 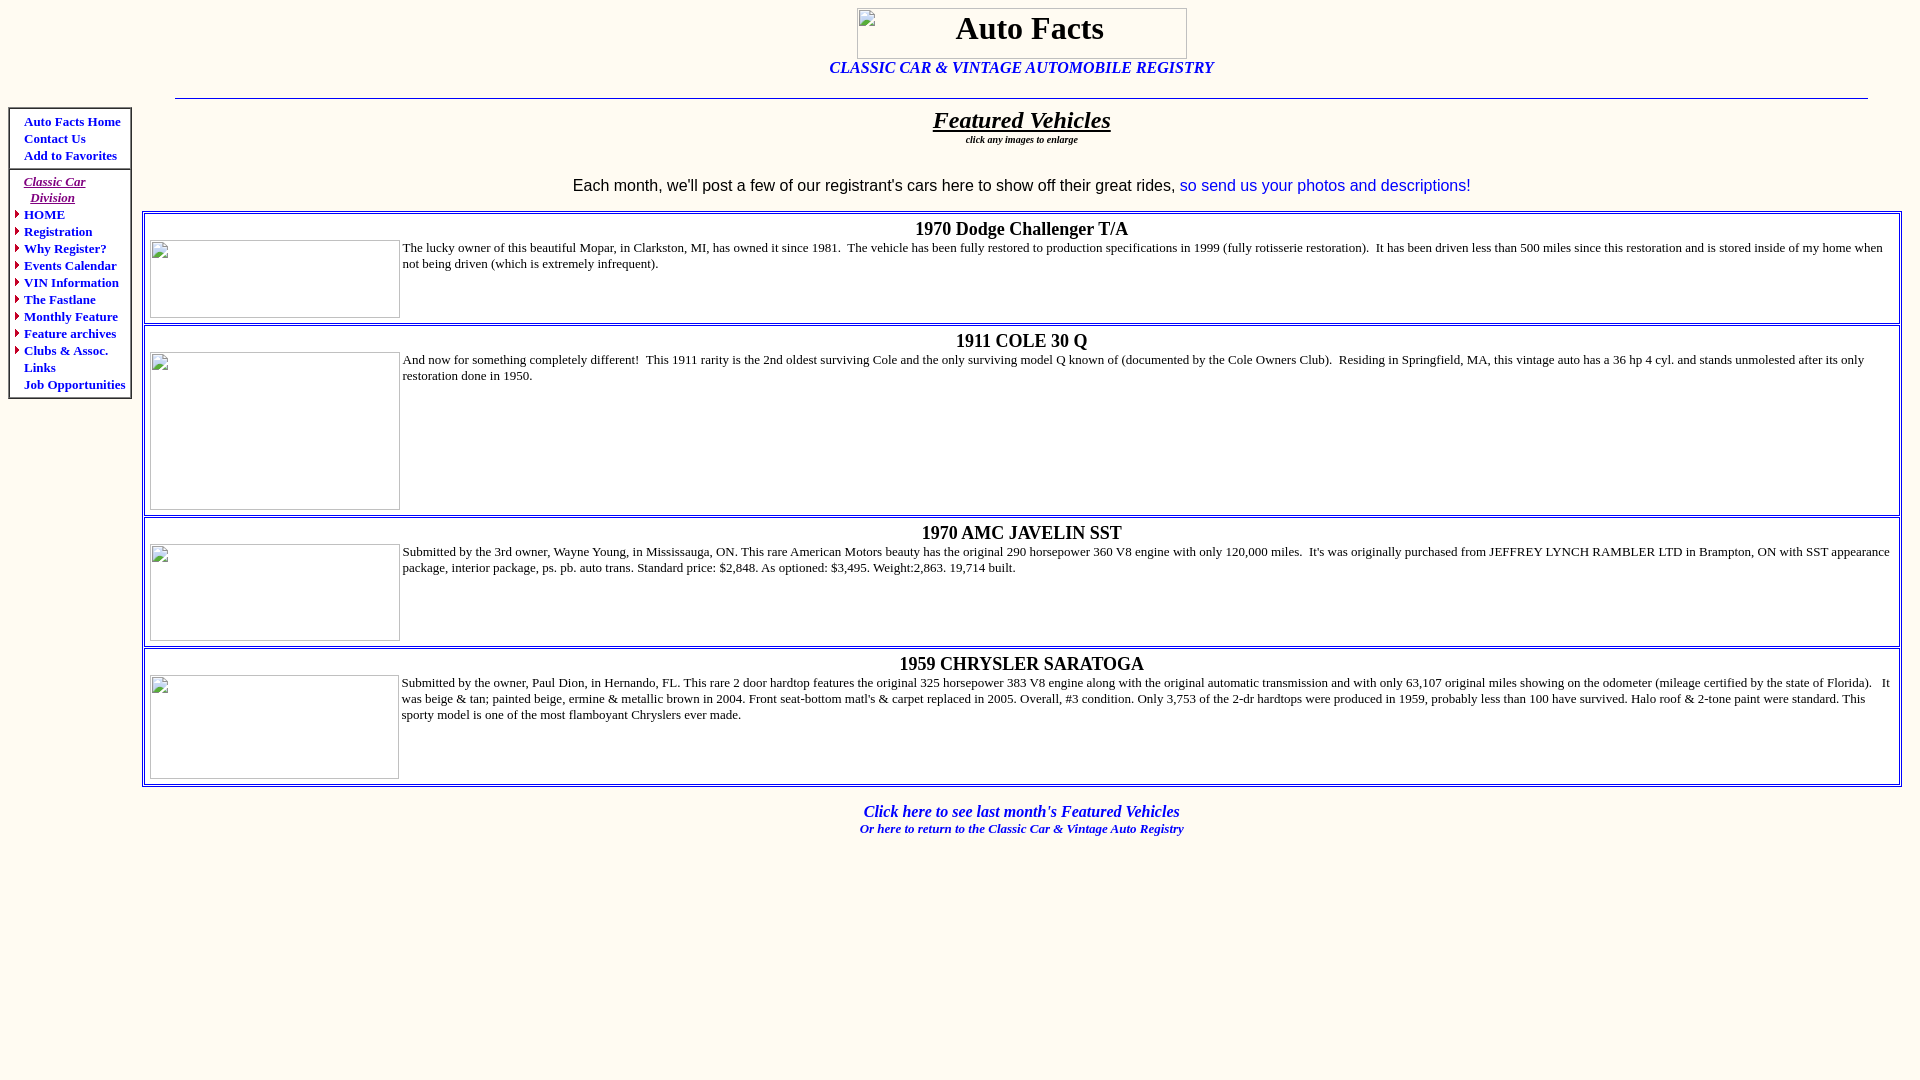 What do you see at coordinates (65, 334) in the screenshot?
I see `Feature archives` at bounding box center [65, 334].